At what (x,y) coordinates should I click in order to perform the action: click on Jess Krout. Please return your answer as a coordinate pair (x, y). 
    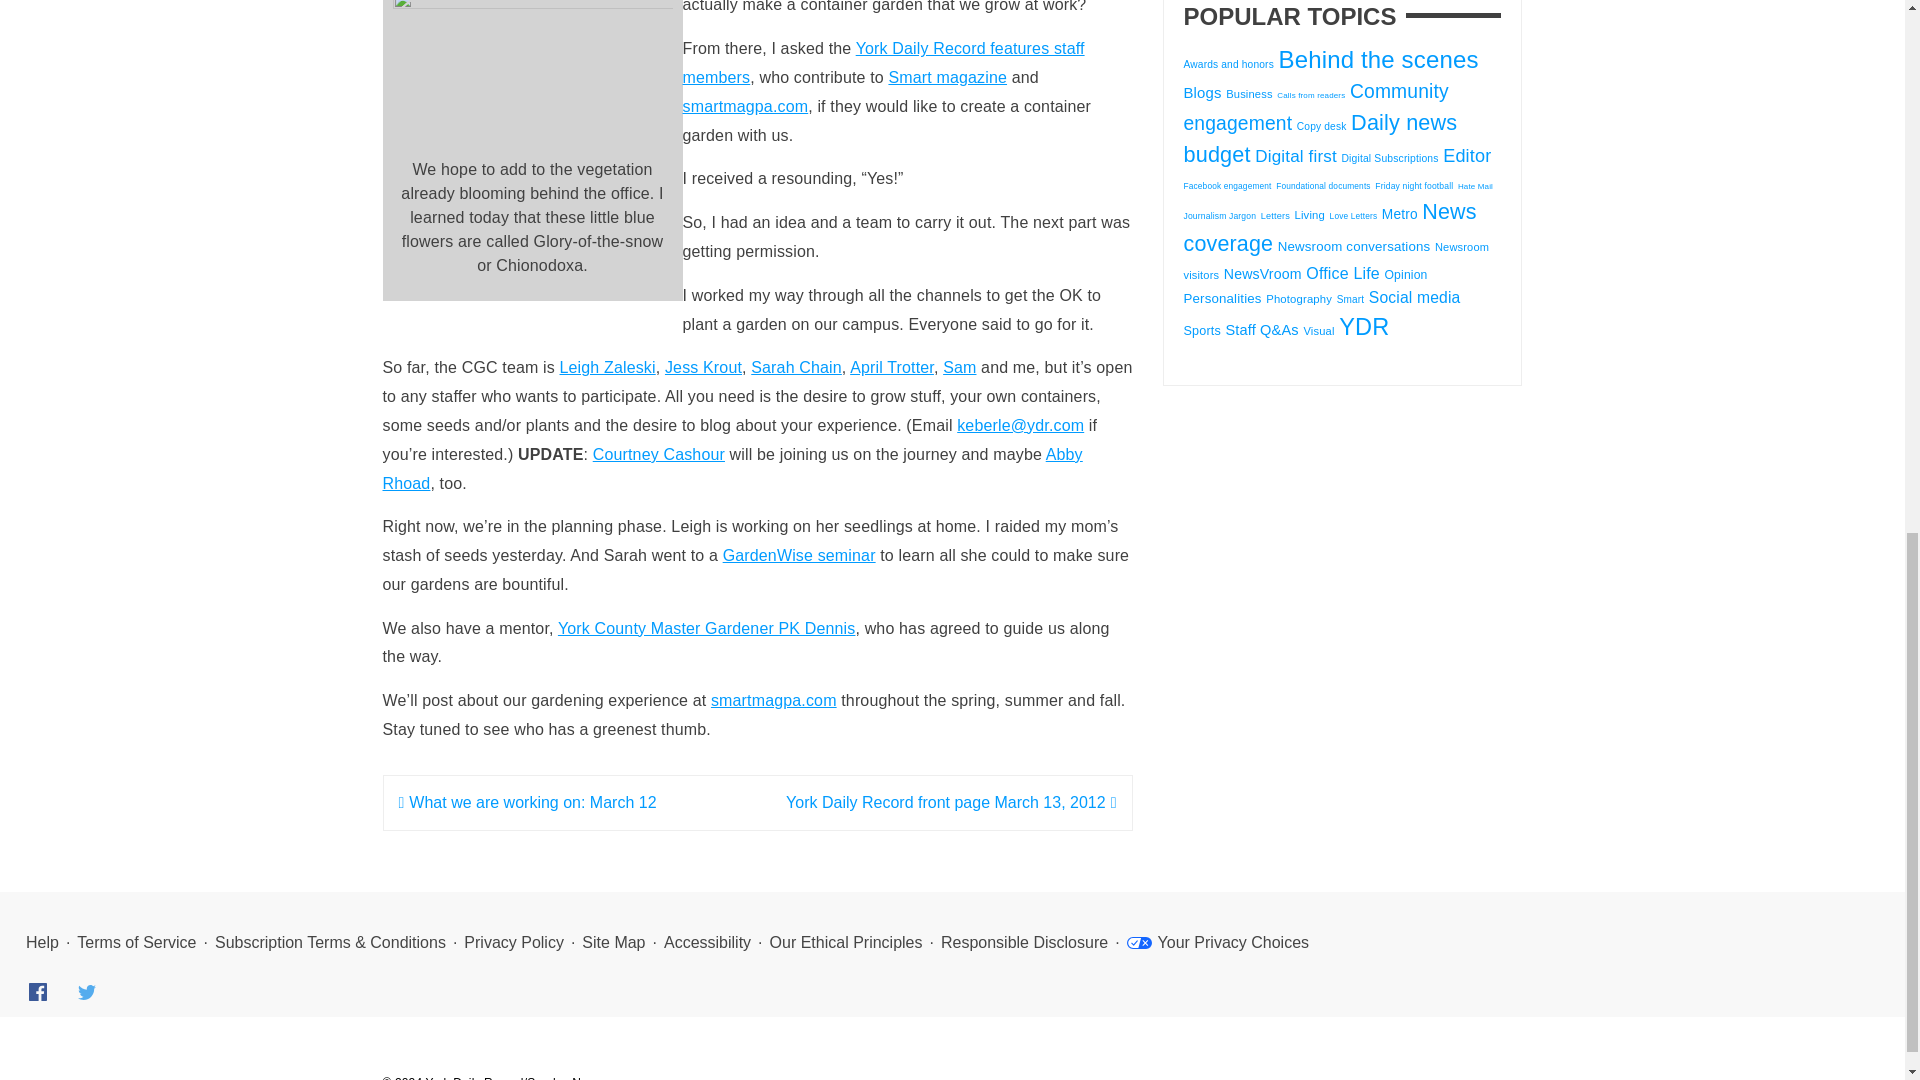
    Looking at the image, I should click on (702, 366).